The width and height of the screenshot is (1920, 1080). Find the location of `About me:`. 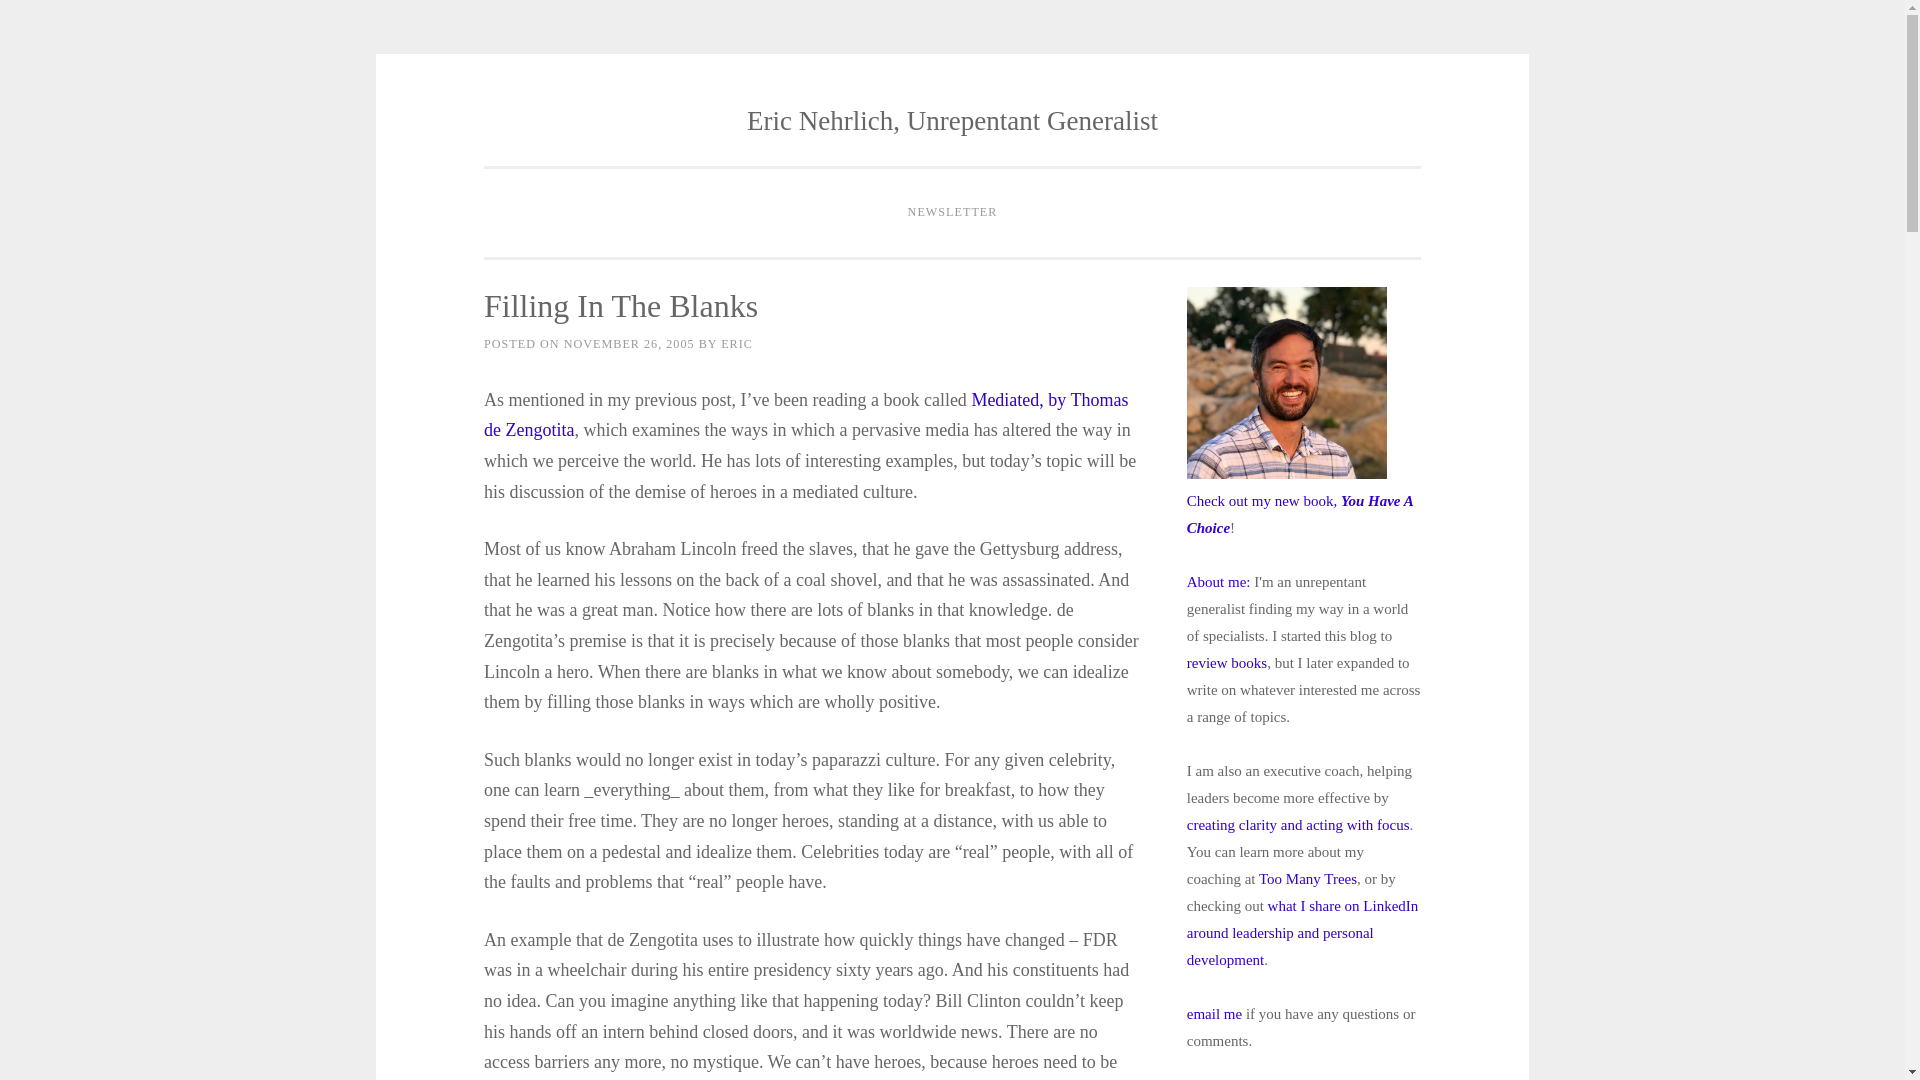

About me: is located at coordinates (1218, 581).